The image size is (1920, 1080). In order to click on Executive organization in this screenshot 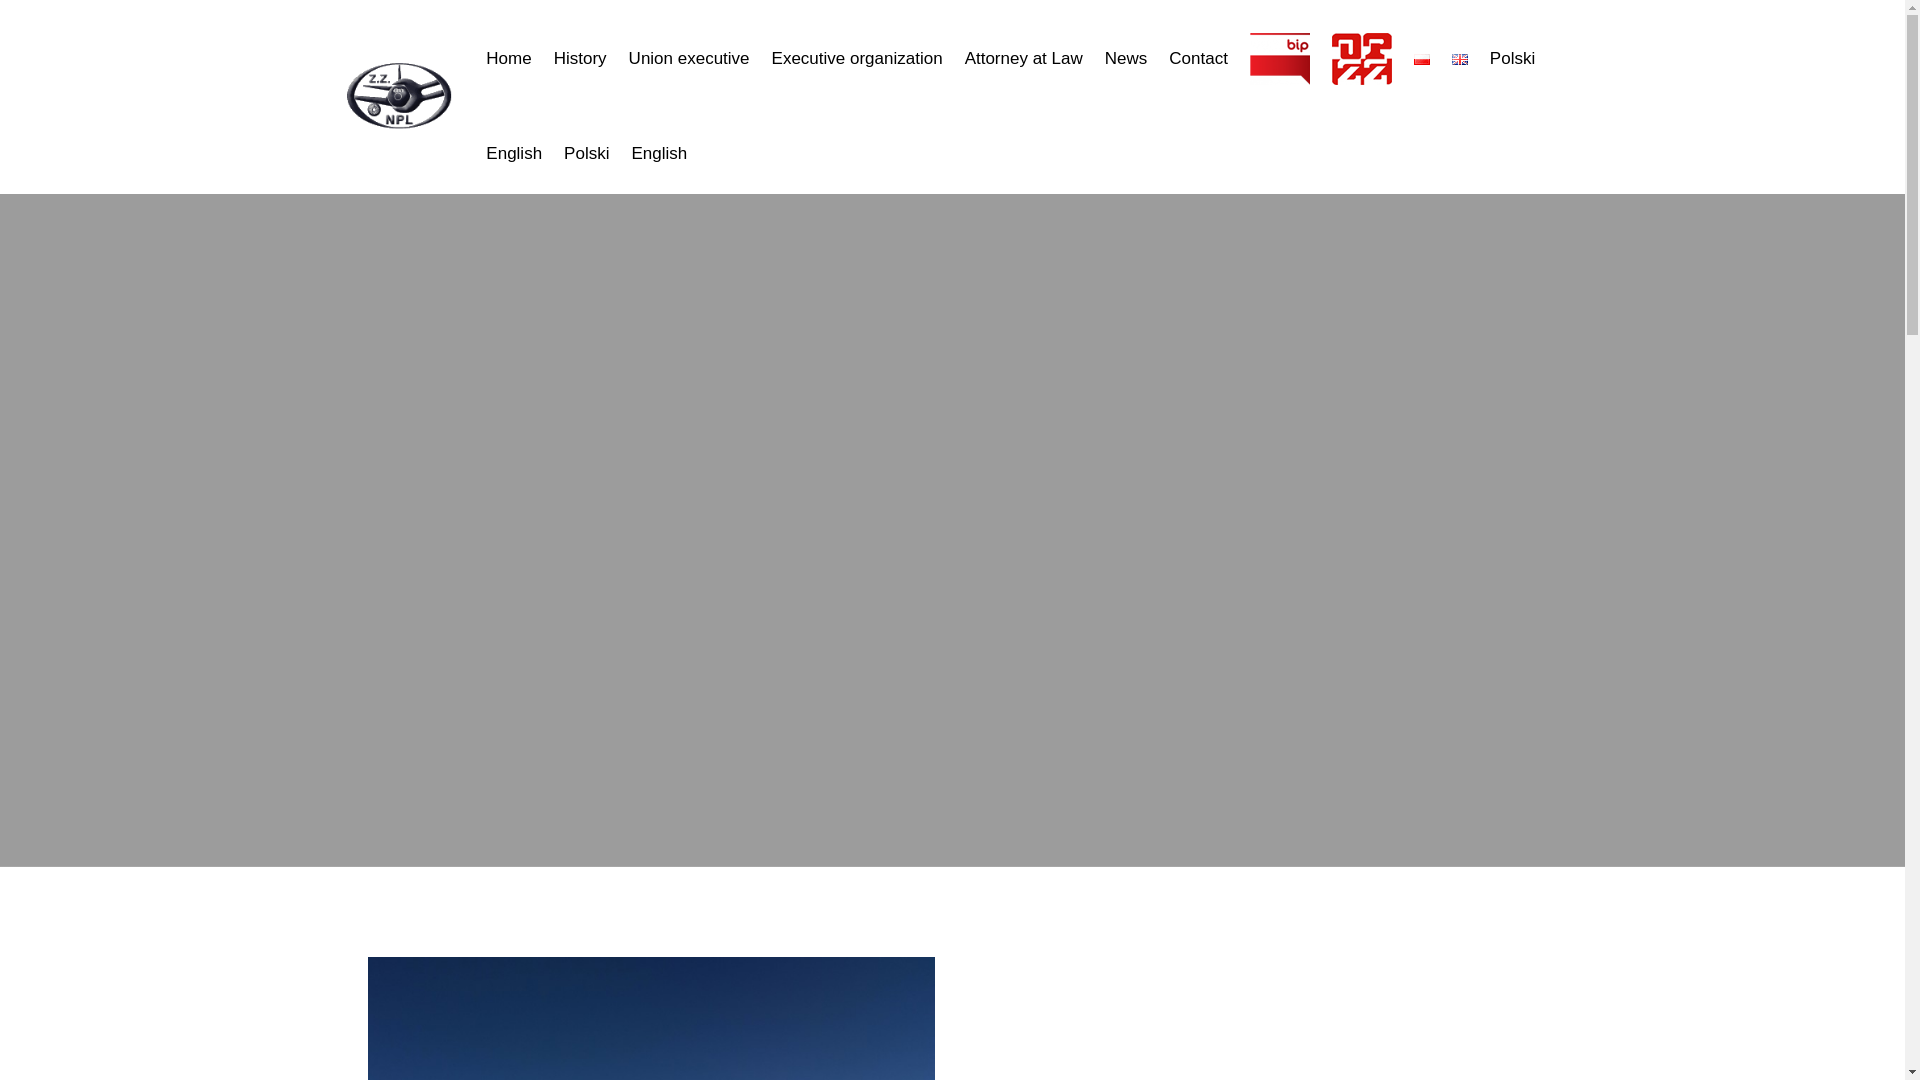, I will do `click(856, 58)`.